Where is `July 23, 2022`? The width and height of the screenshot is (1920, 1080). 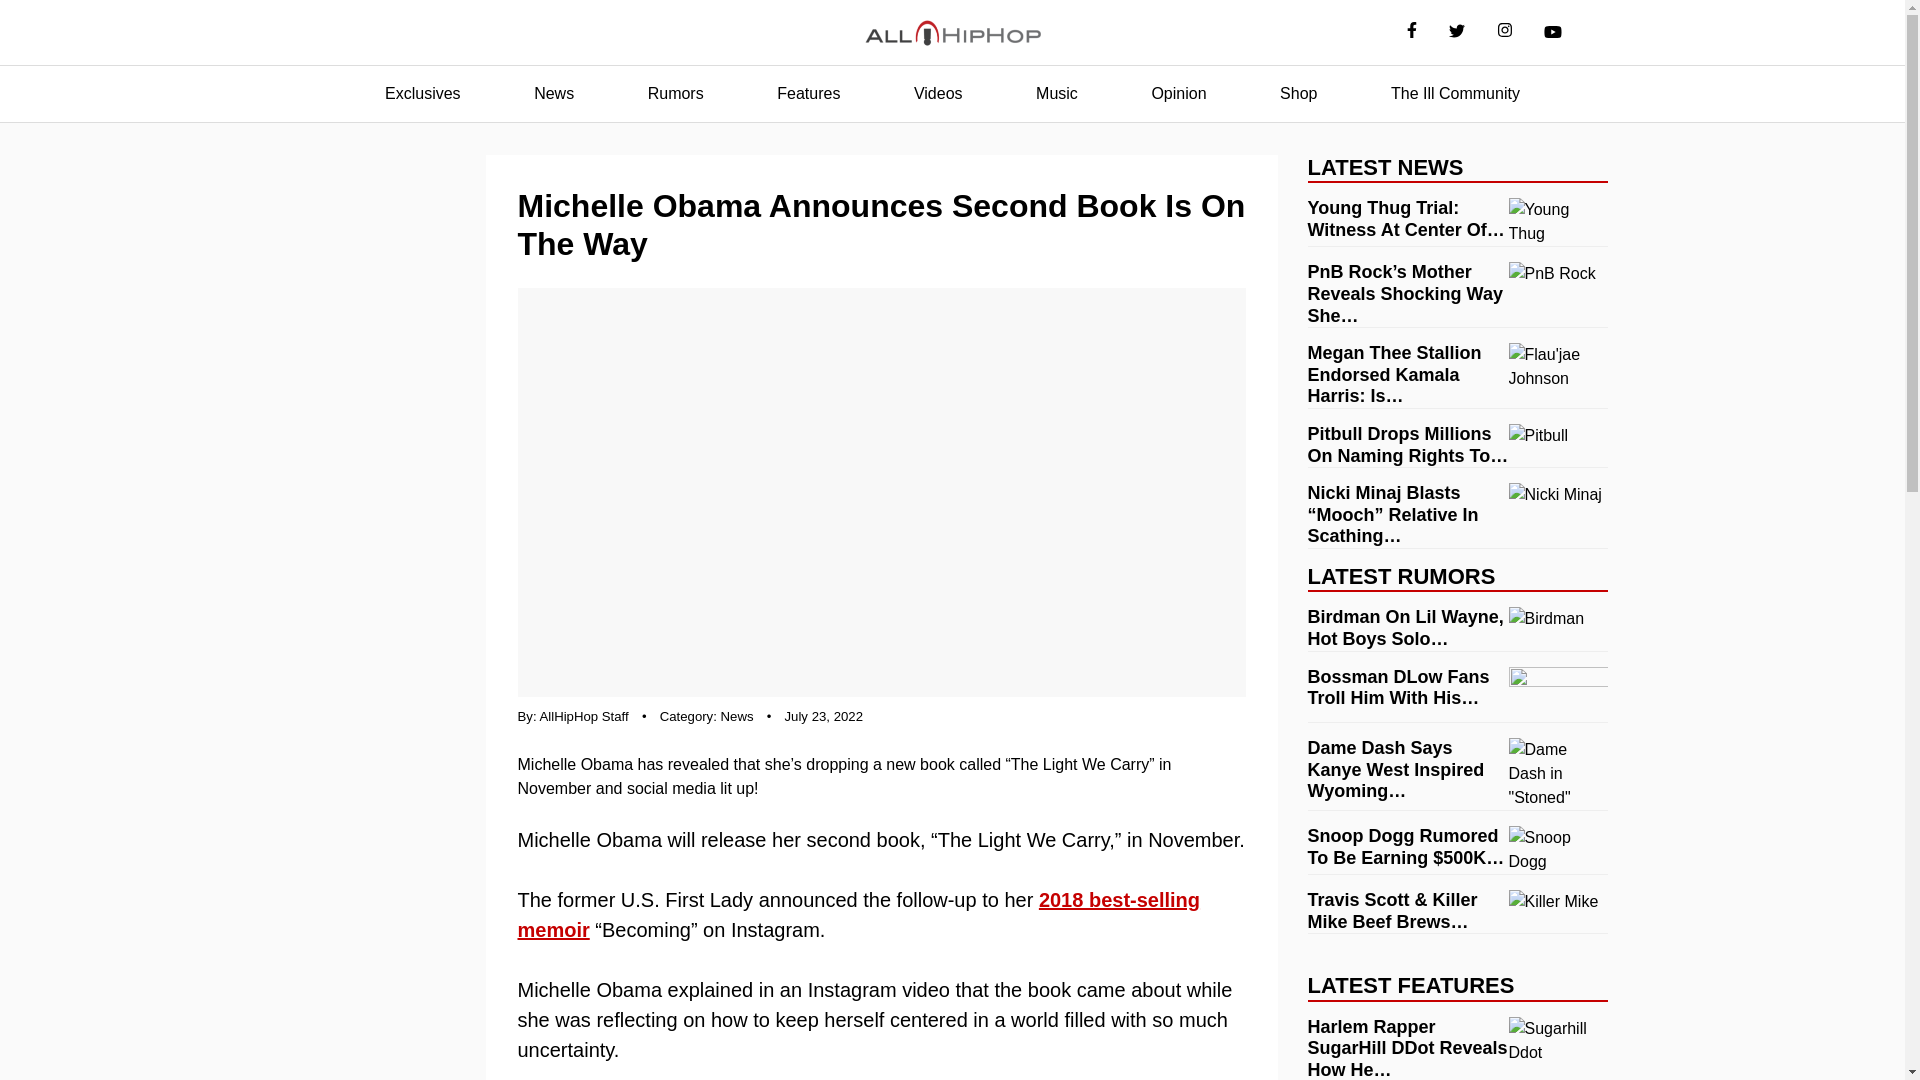 July 23, 2022 is located at coordinates (824, 716).